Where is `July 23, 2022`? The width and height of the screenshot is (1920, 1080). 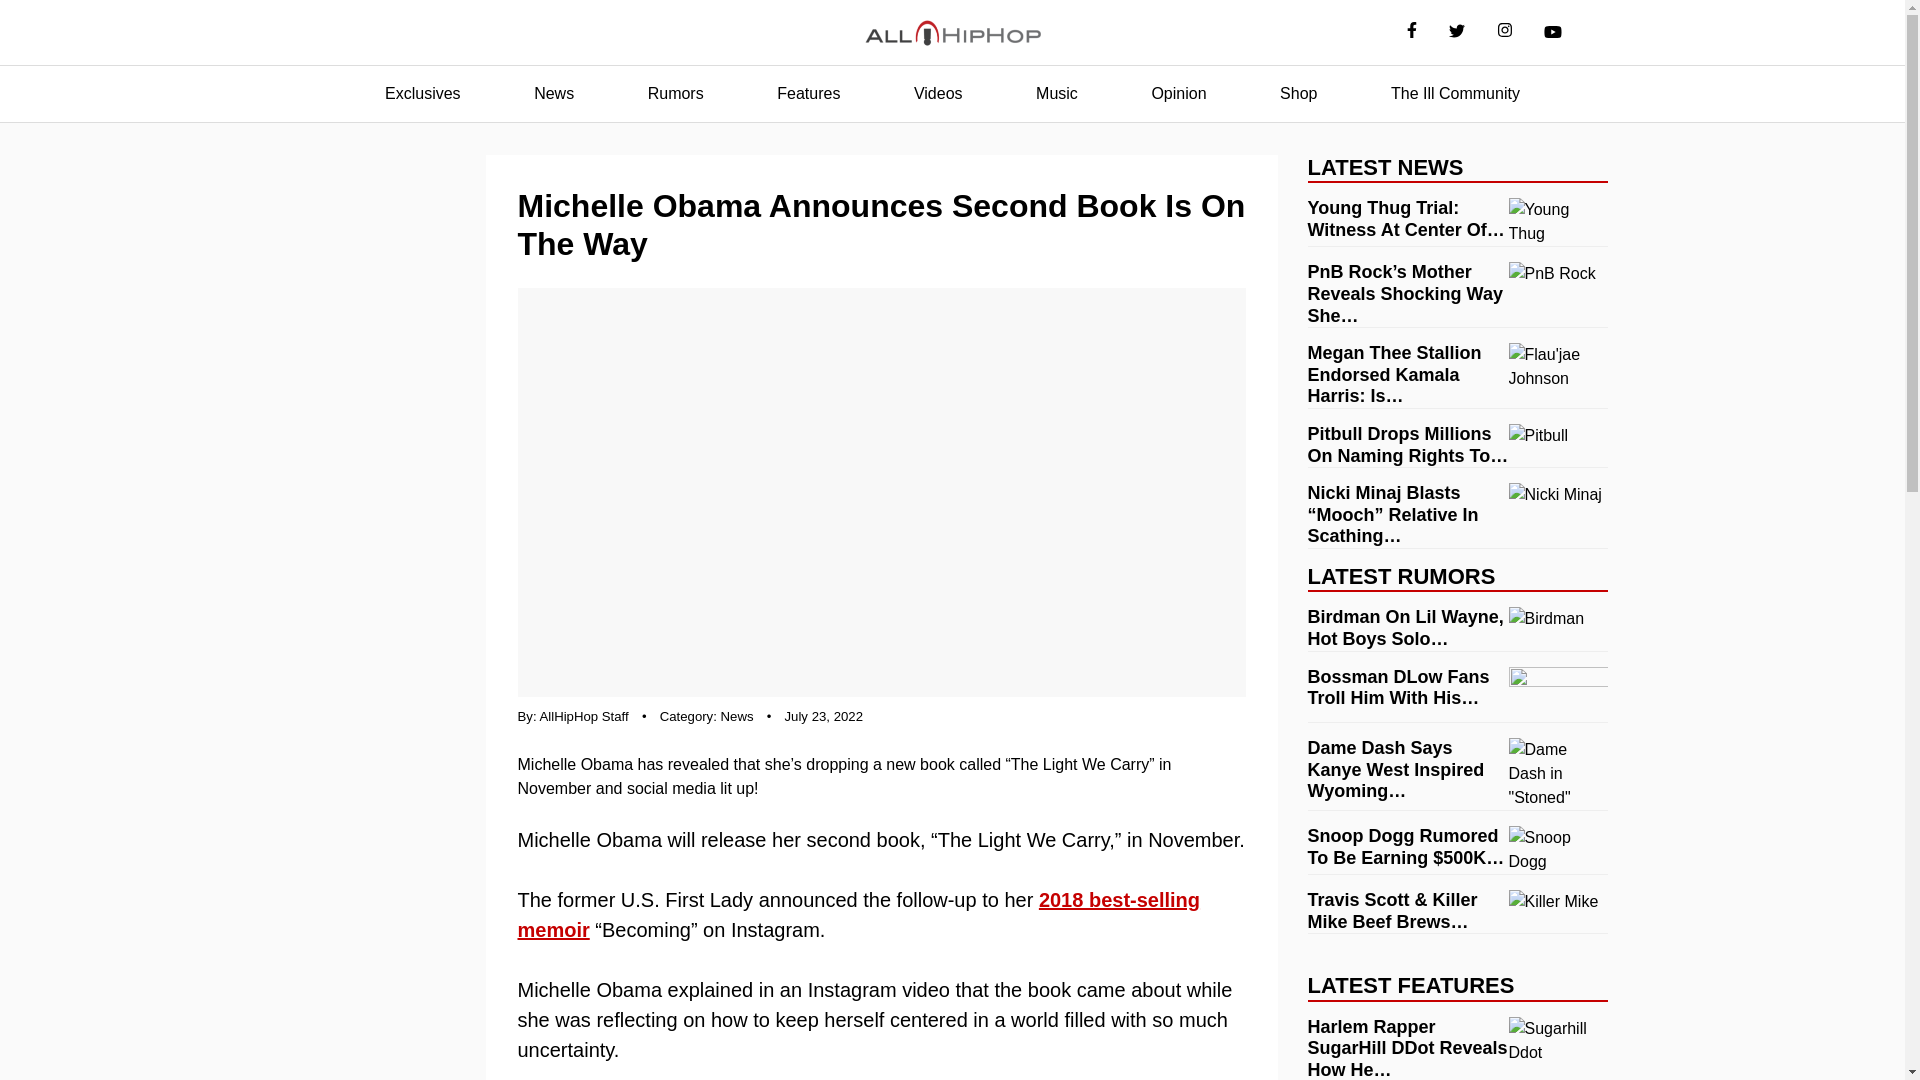 July 23, 2022 is located at coordinates (824, 716).